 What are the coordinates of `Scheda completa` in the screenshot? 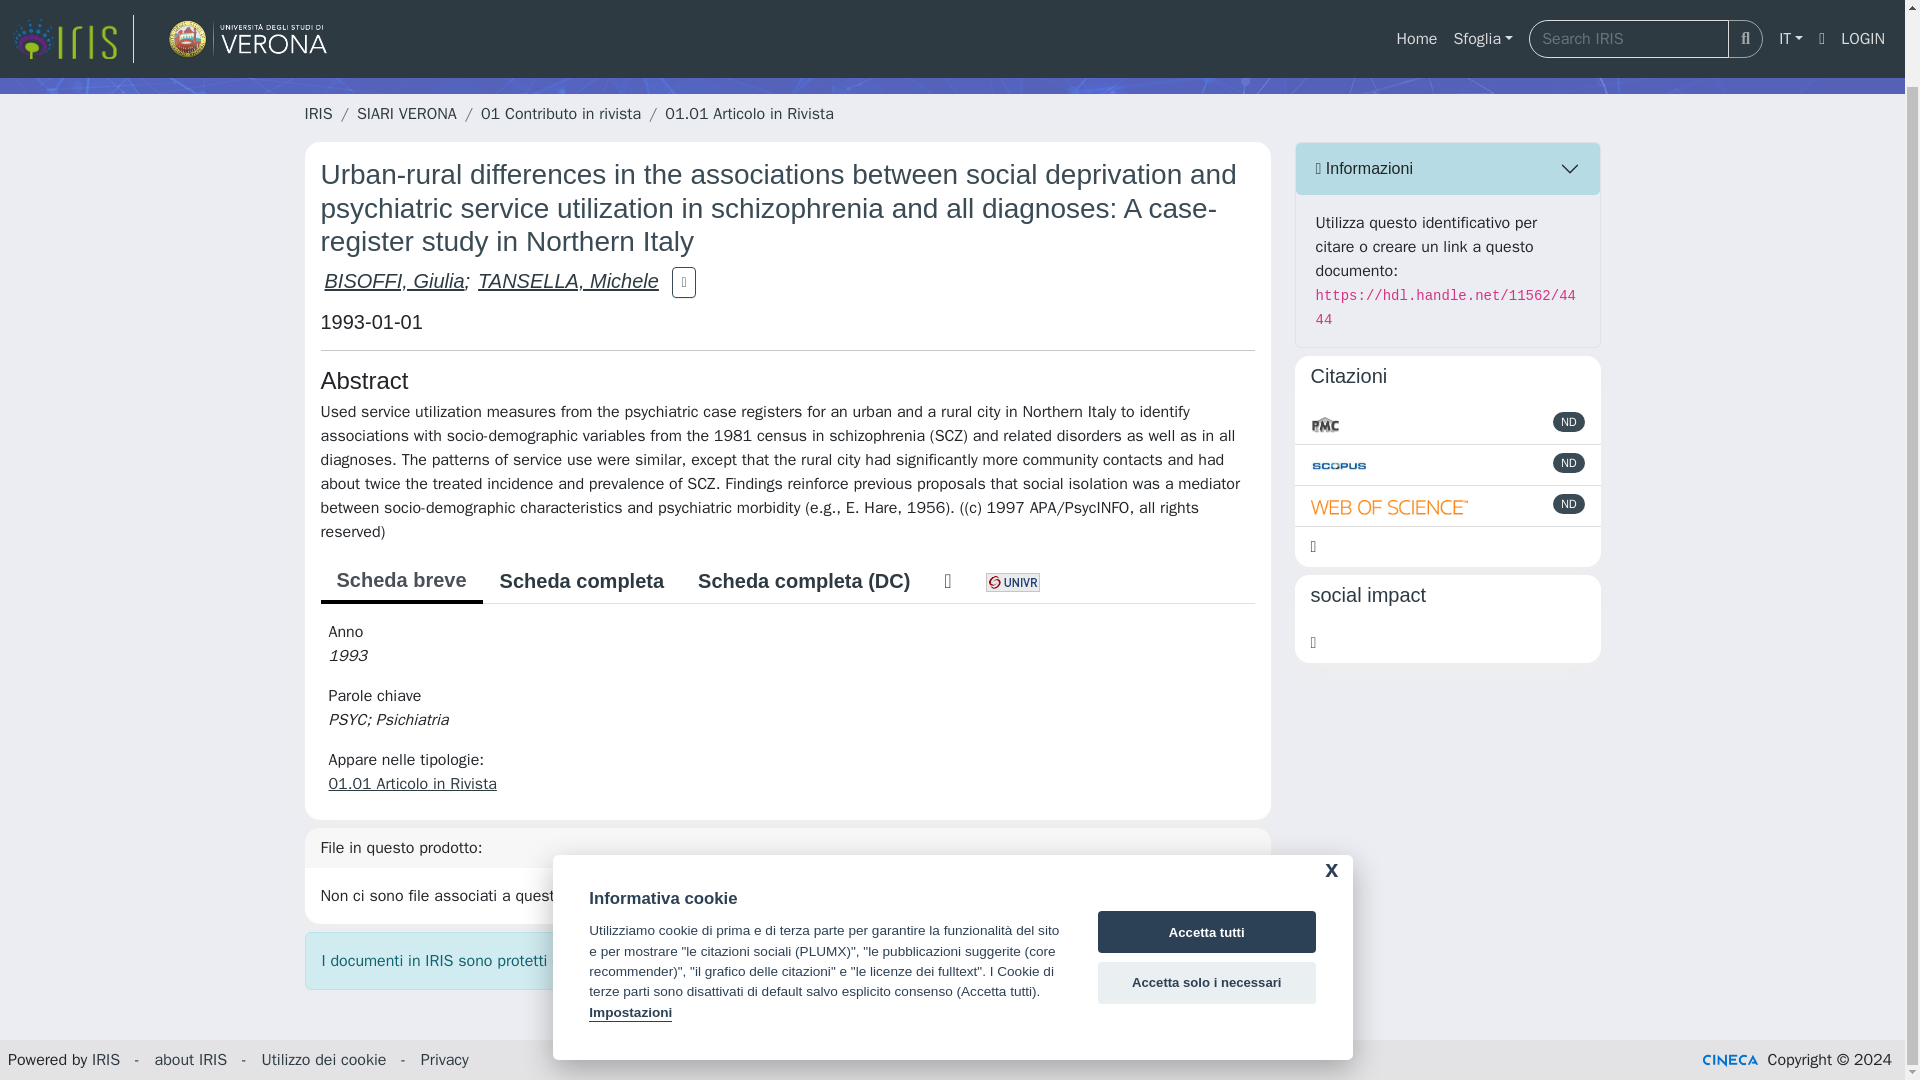 It's located at (582, 580).